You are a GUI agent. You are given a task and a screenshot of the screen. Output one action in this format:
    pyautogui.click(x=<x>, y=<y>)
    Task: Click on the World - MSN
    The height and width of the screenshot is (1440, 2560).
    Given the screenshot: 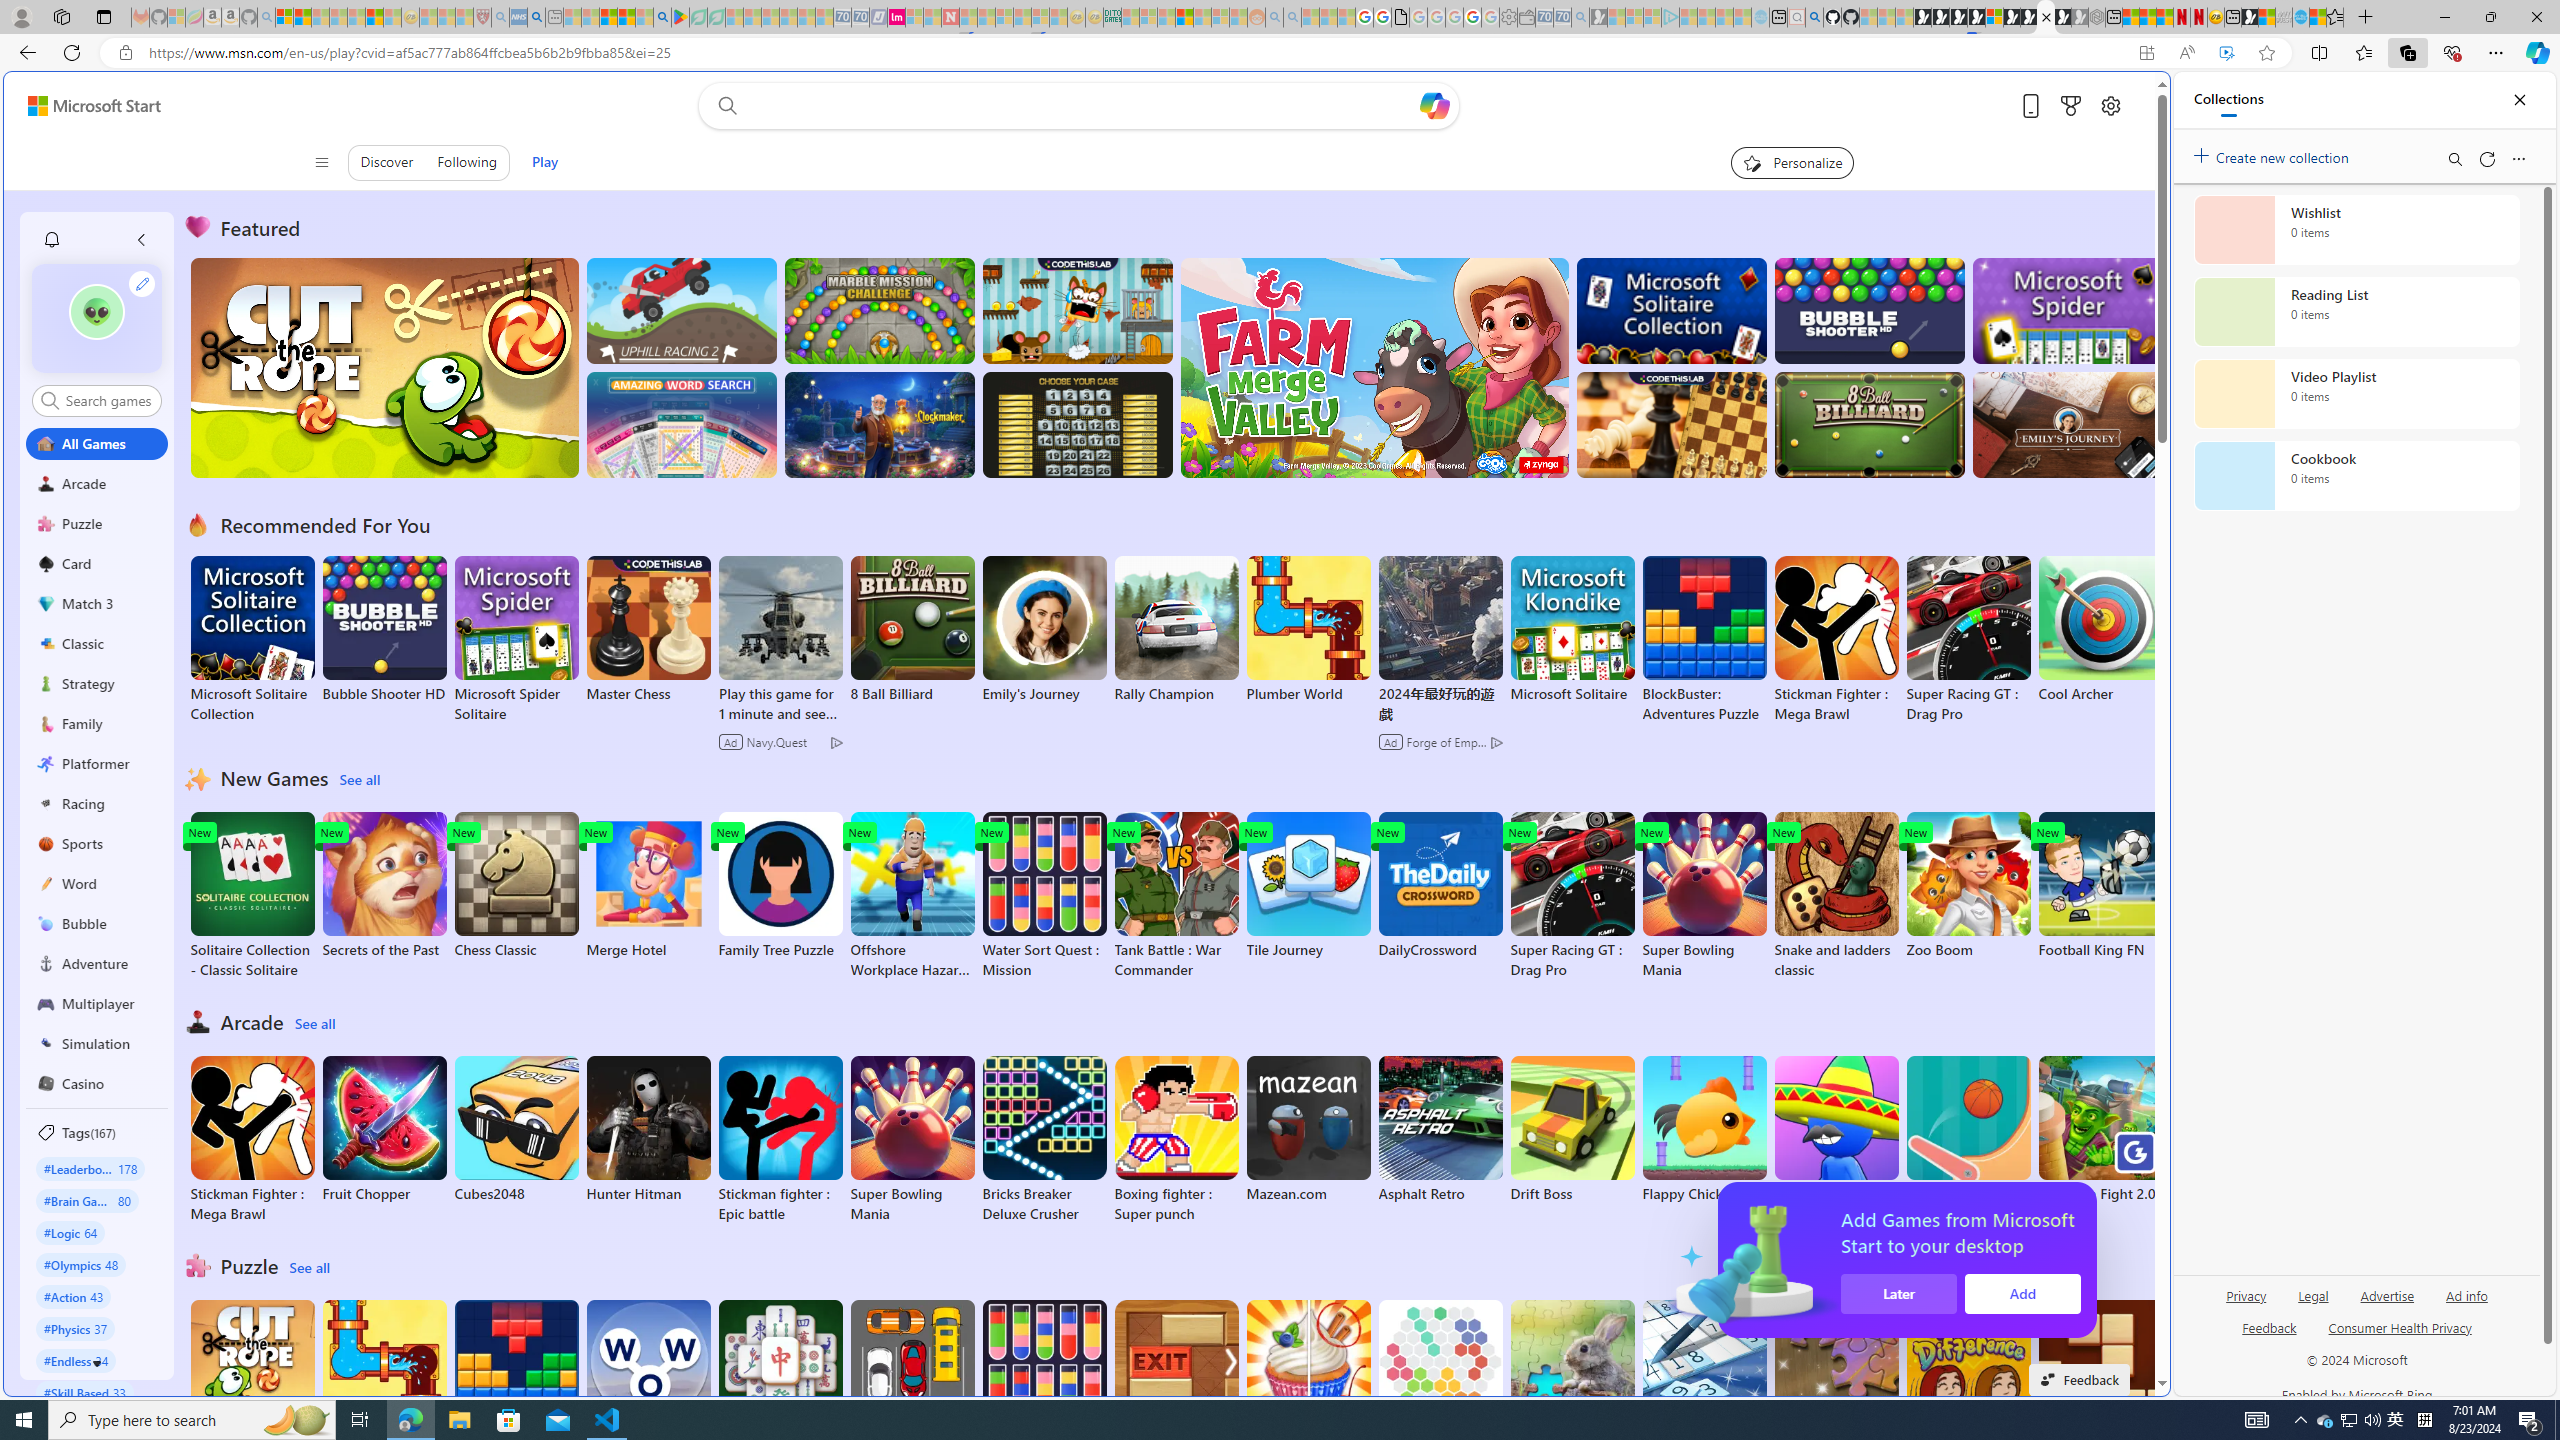 What is the action you would take?
    pyautogui.click(x=2266, y=17)
    